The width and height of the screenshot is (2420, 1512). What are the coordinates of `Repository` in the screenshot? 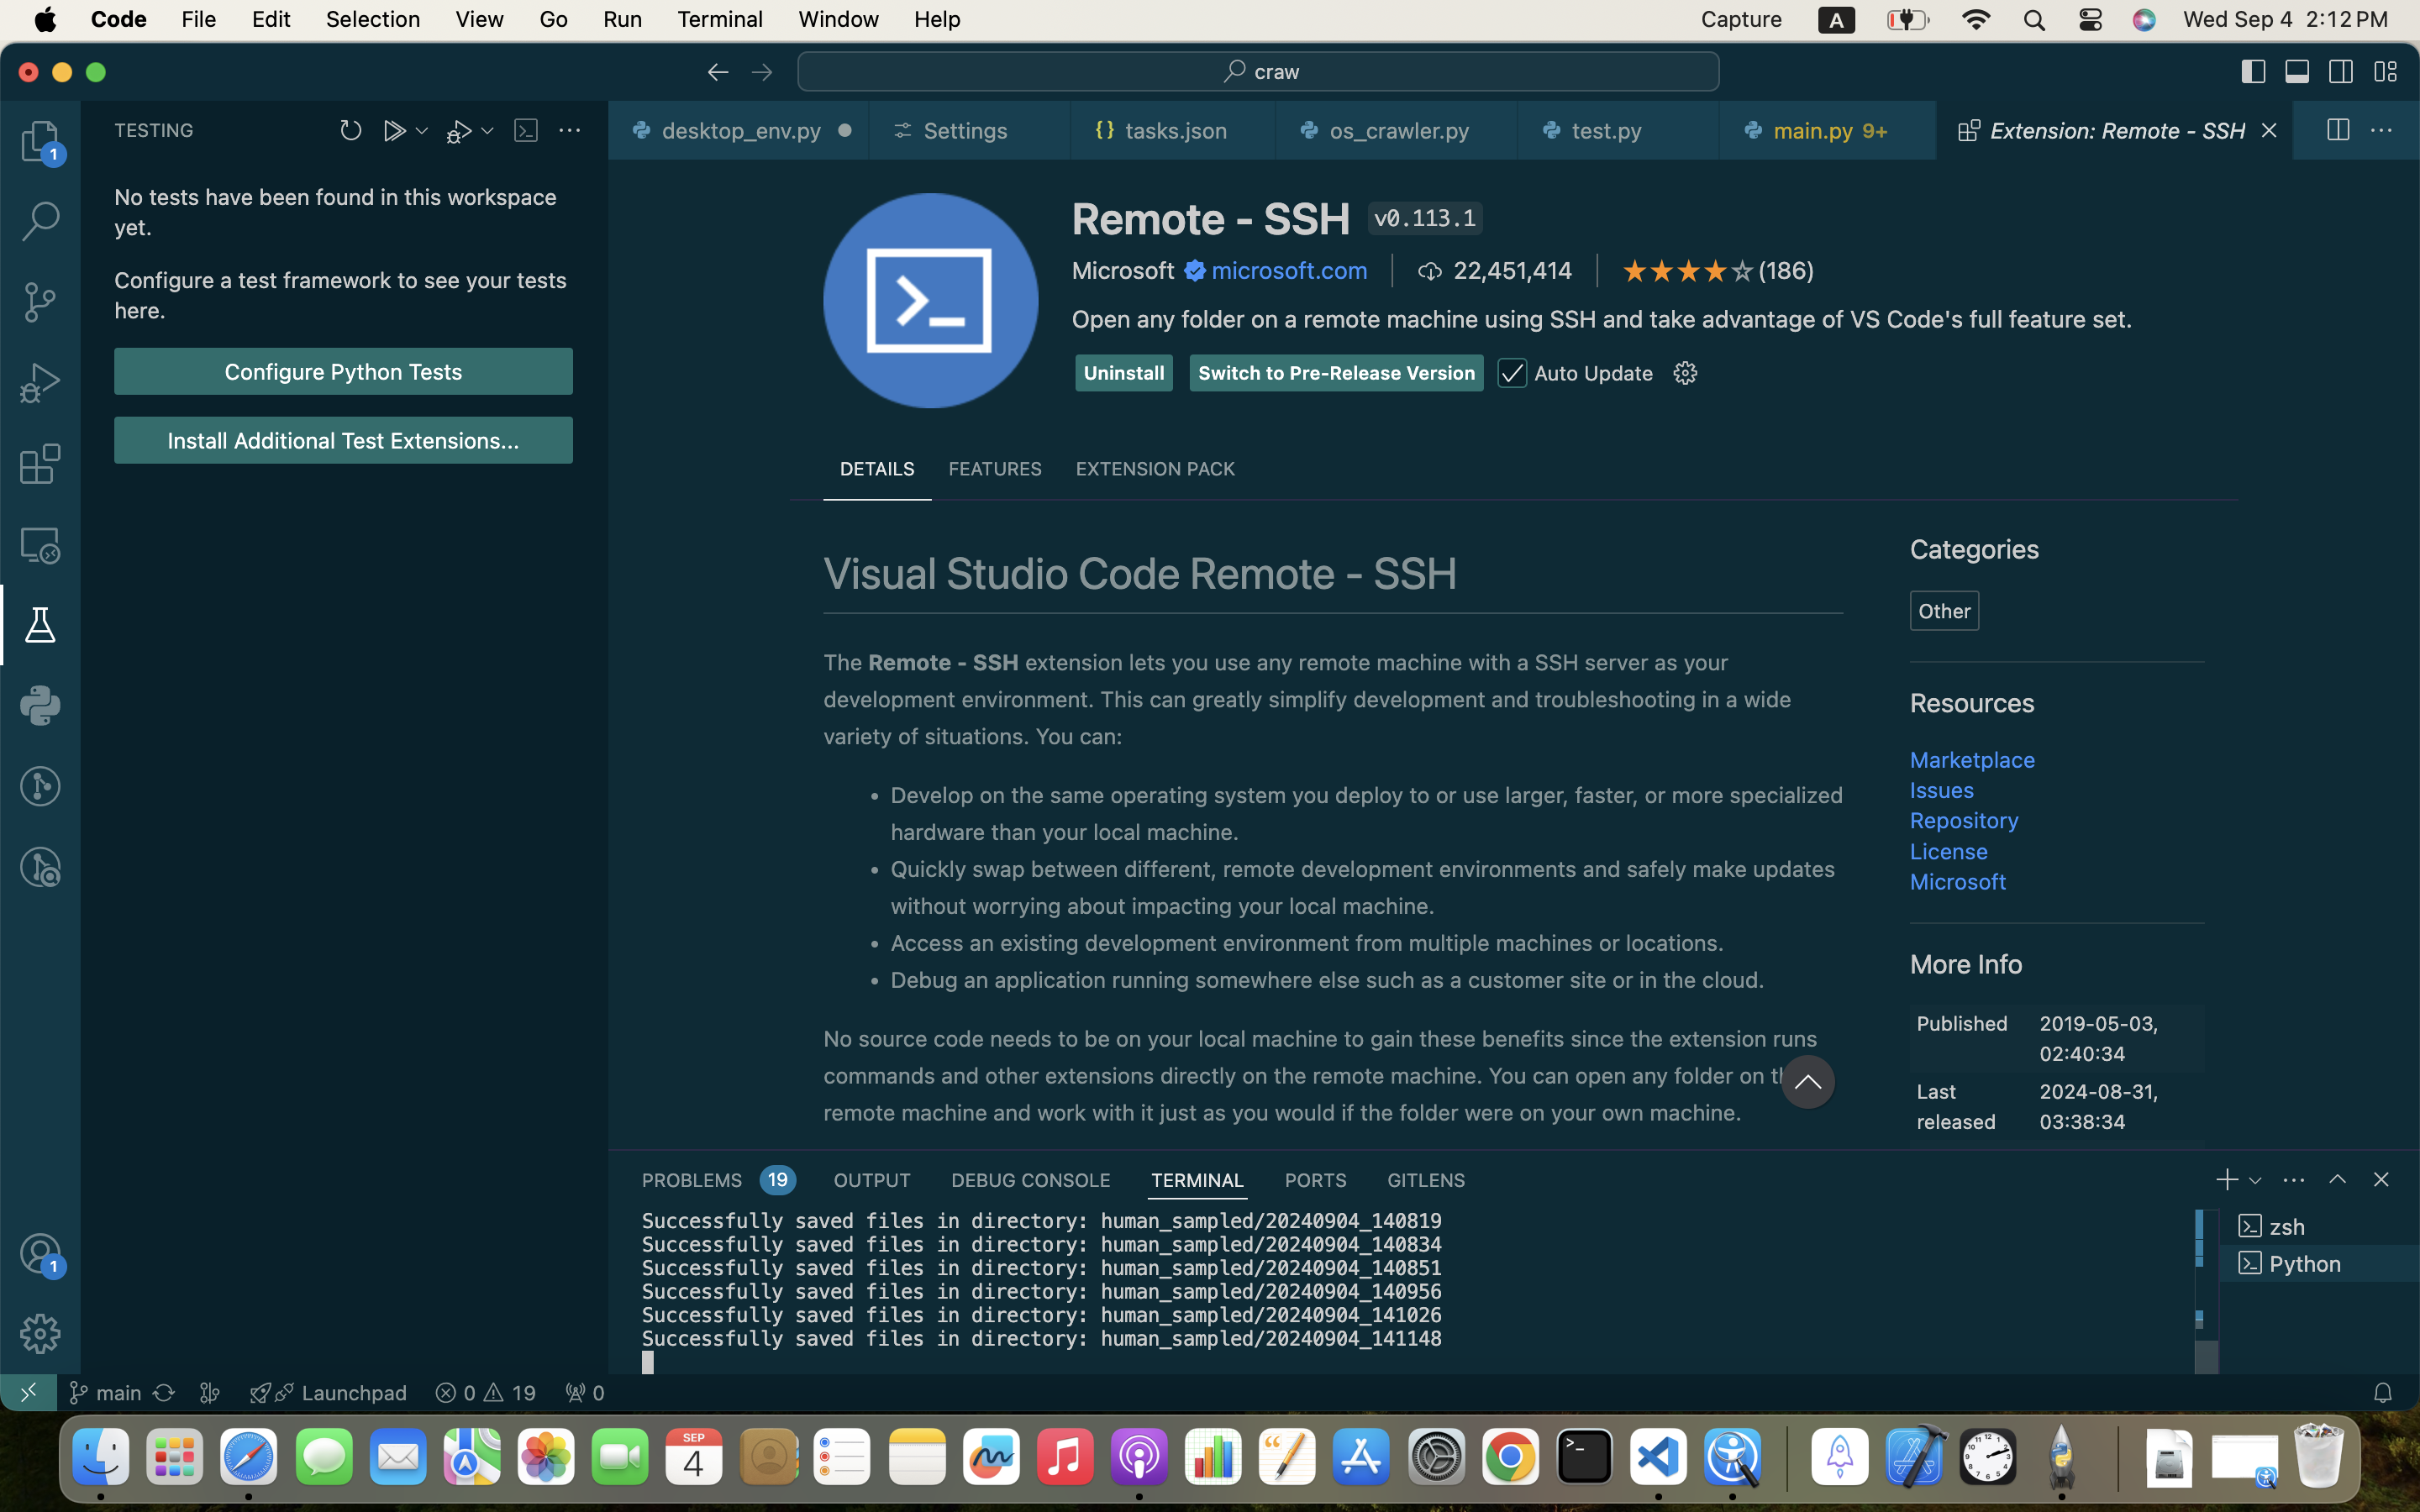 It's located at (1965, 821).